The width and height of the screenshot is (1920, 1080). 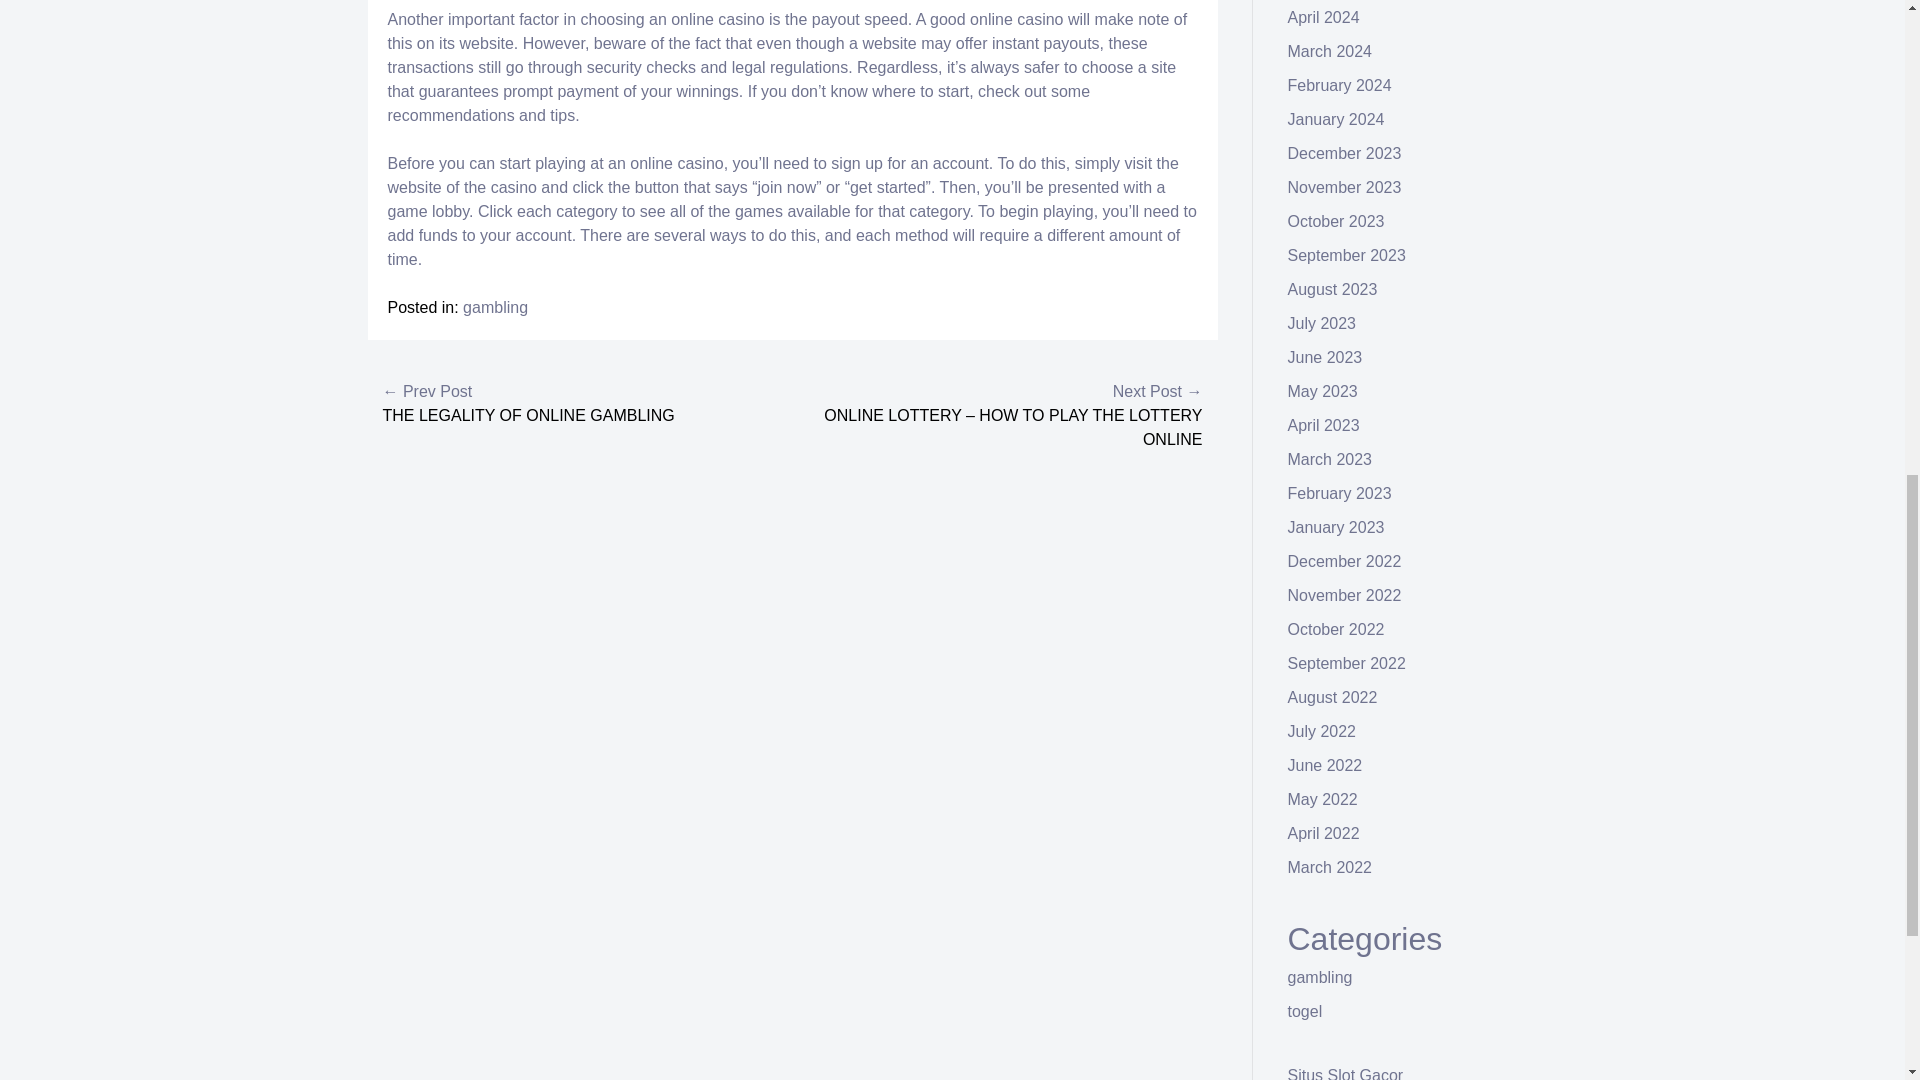 I want to click on June 2023, so click(x=1326, y=357).